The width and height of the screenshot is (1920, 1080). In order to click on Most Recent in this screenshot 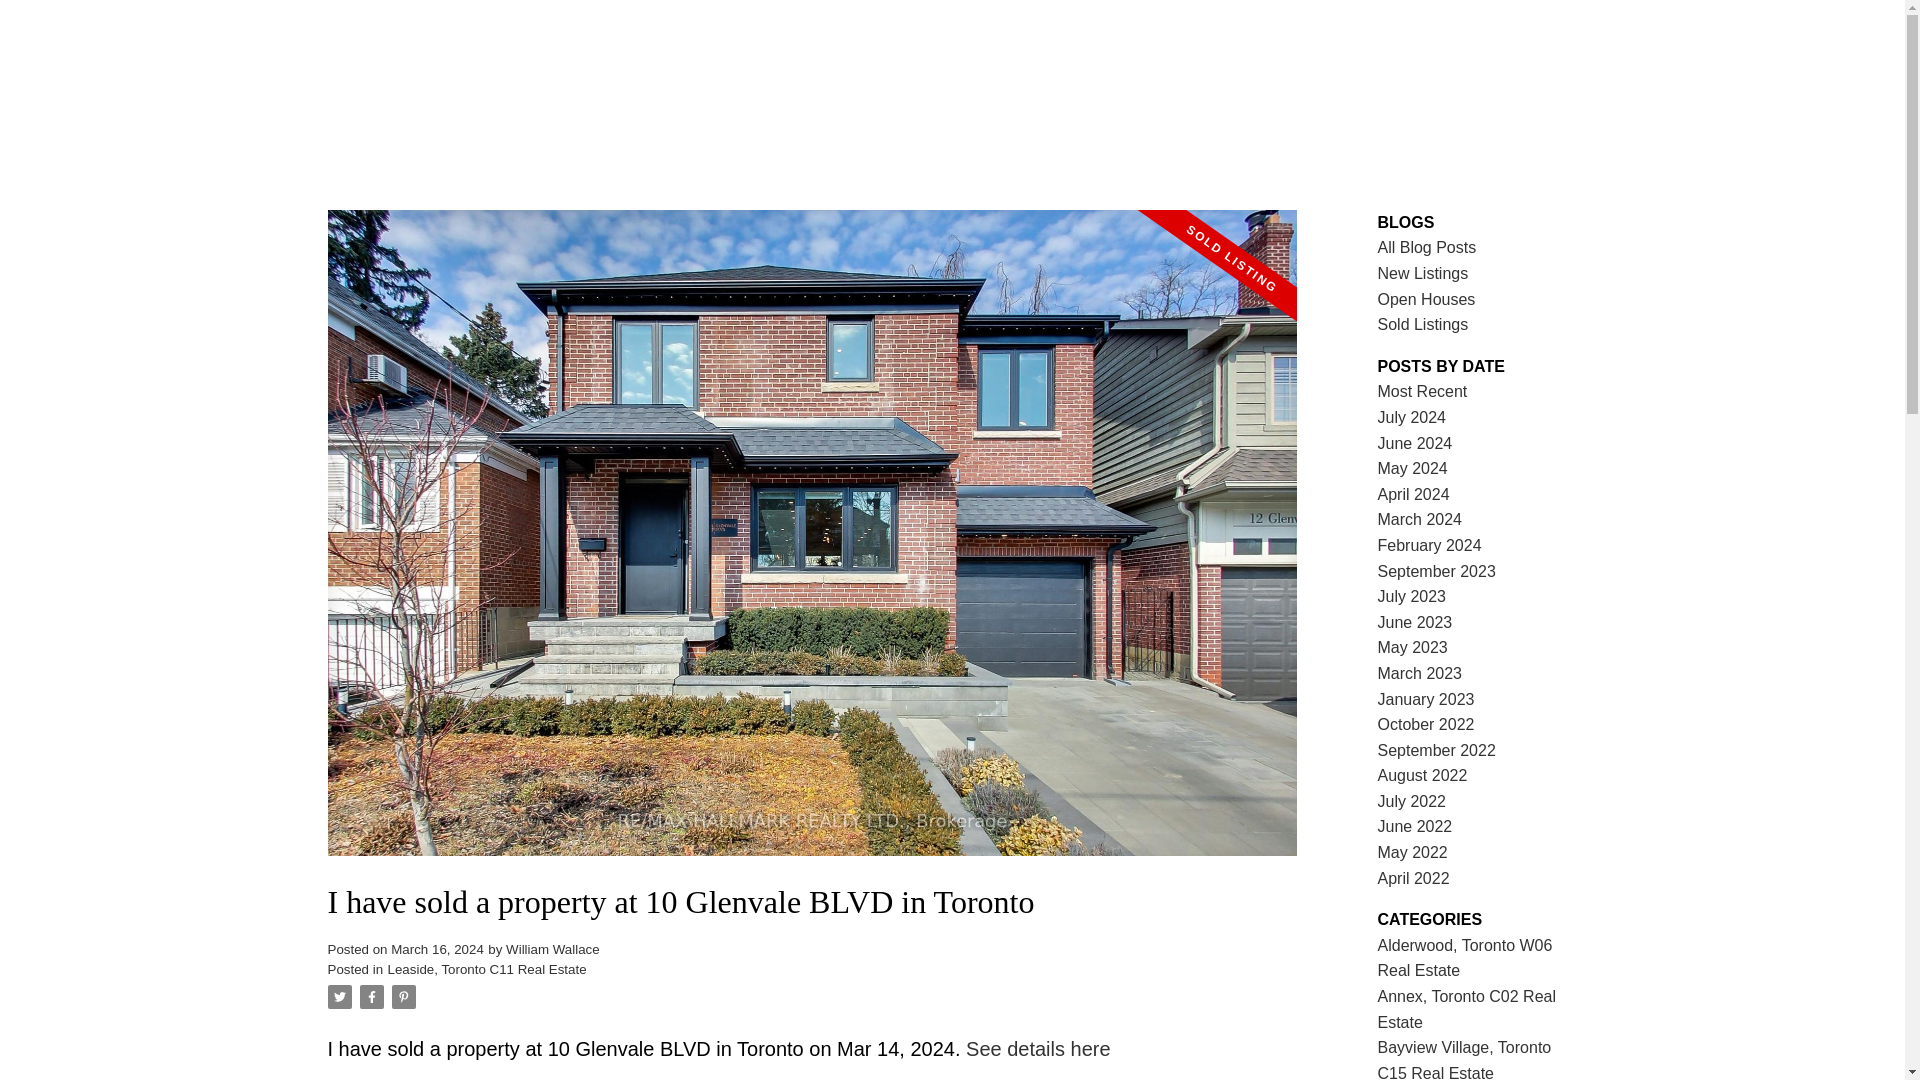, I will do `click(1423, 391)`.